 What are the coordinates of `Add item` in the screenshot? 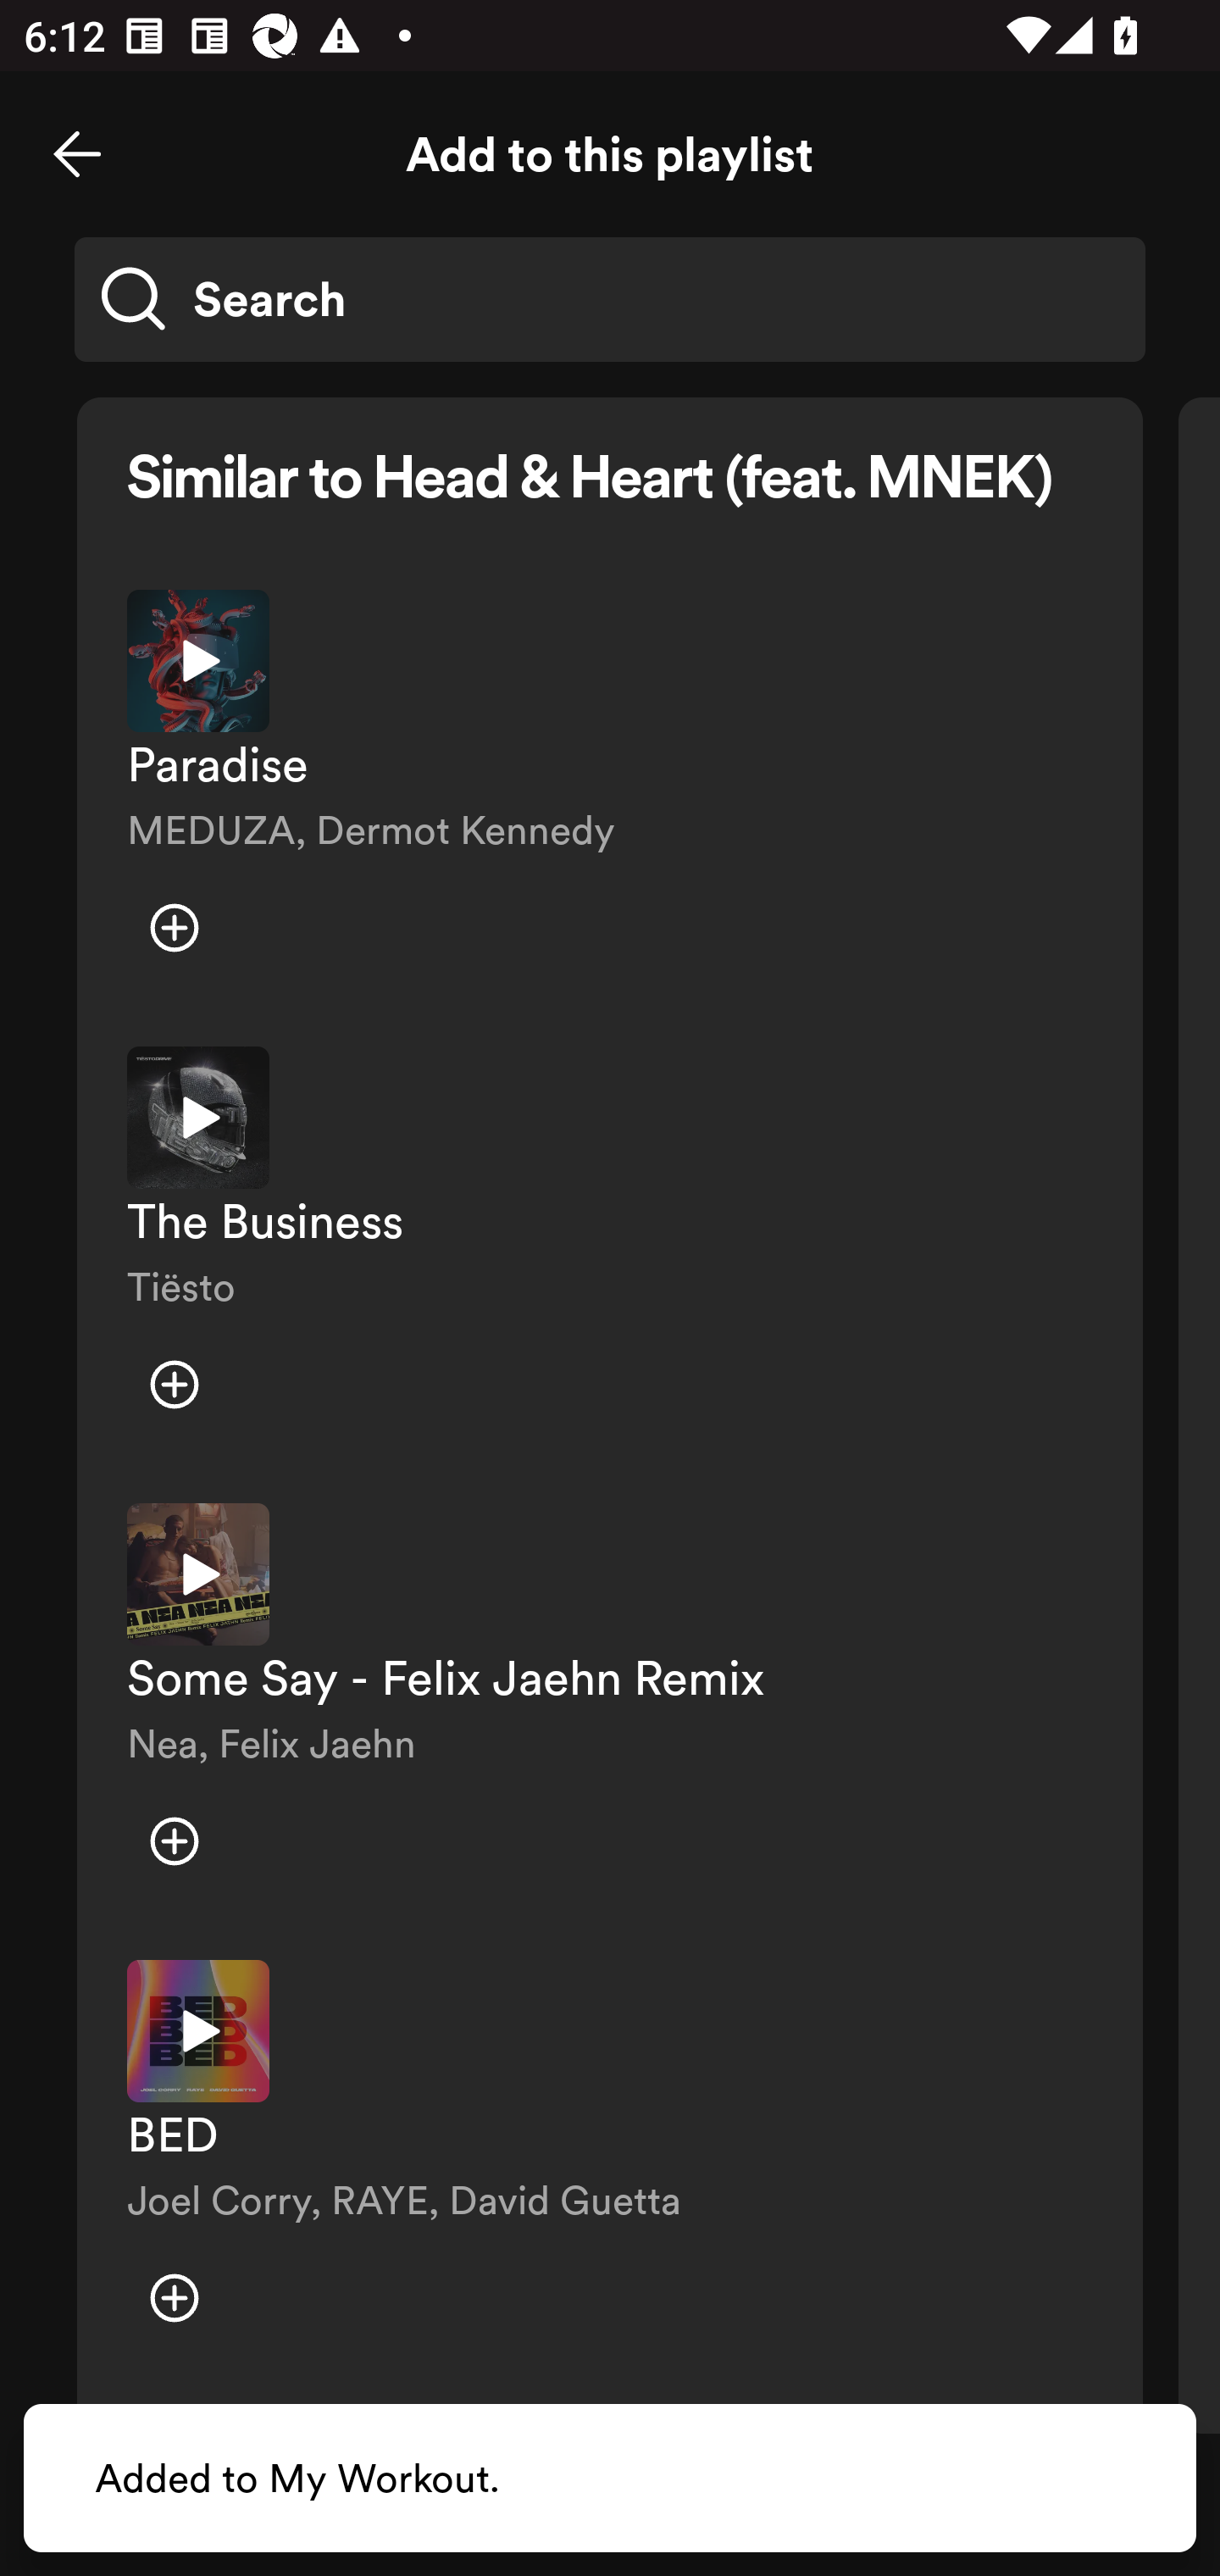 It's located at (175, 1385).